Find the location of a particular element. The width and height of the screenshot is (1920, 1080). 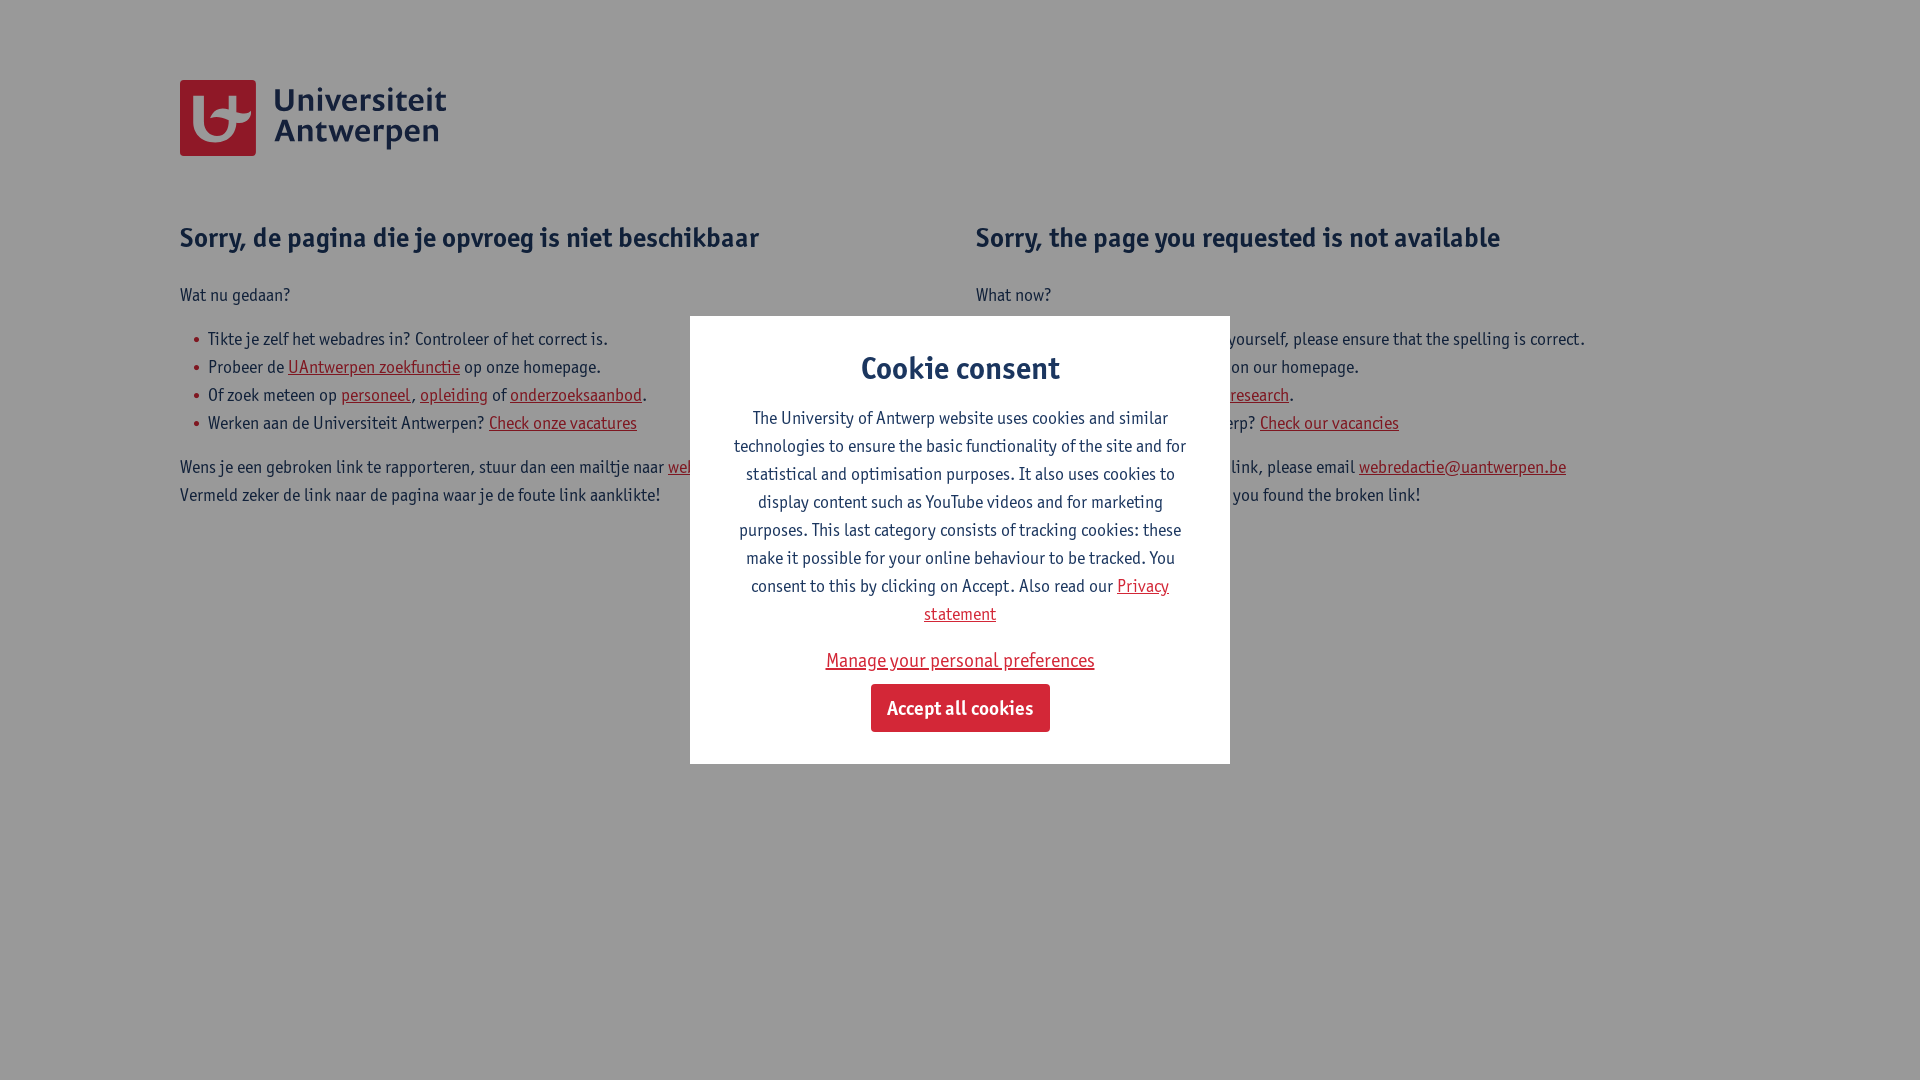

Check our vacancies is located at coordinates (1330, 423).